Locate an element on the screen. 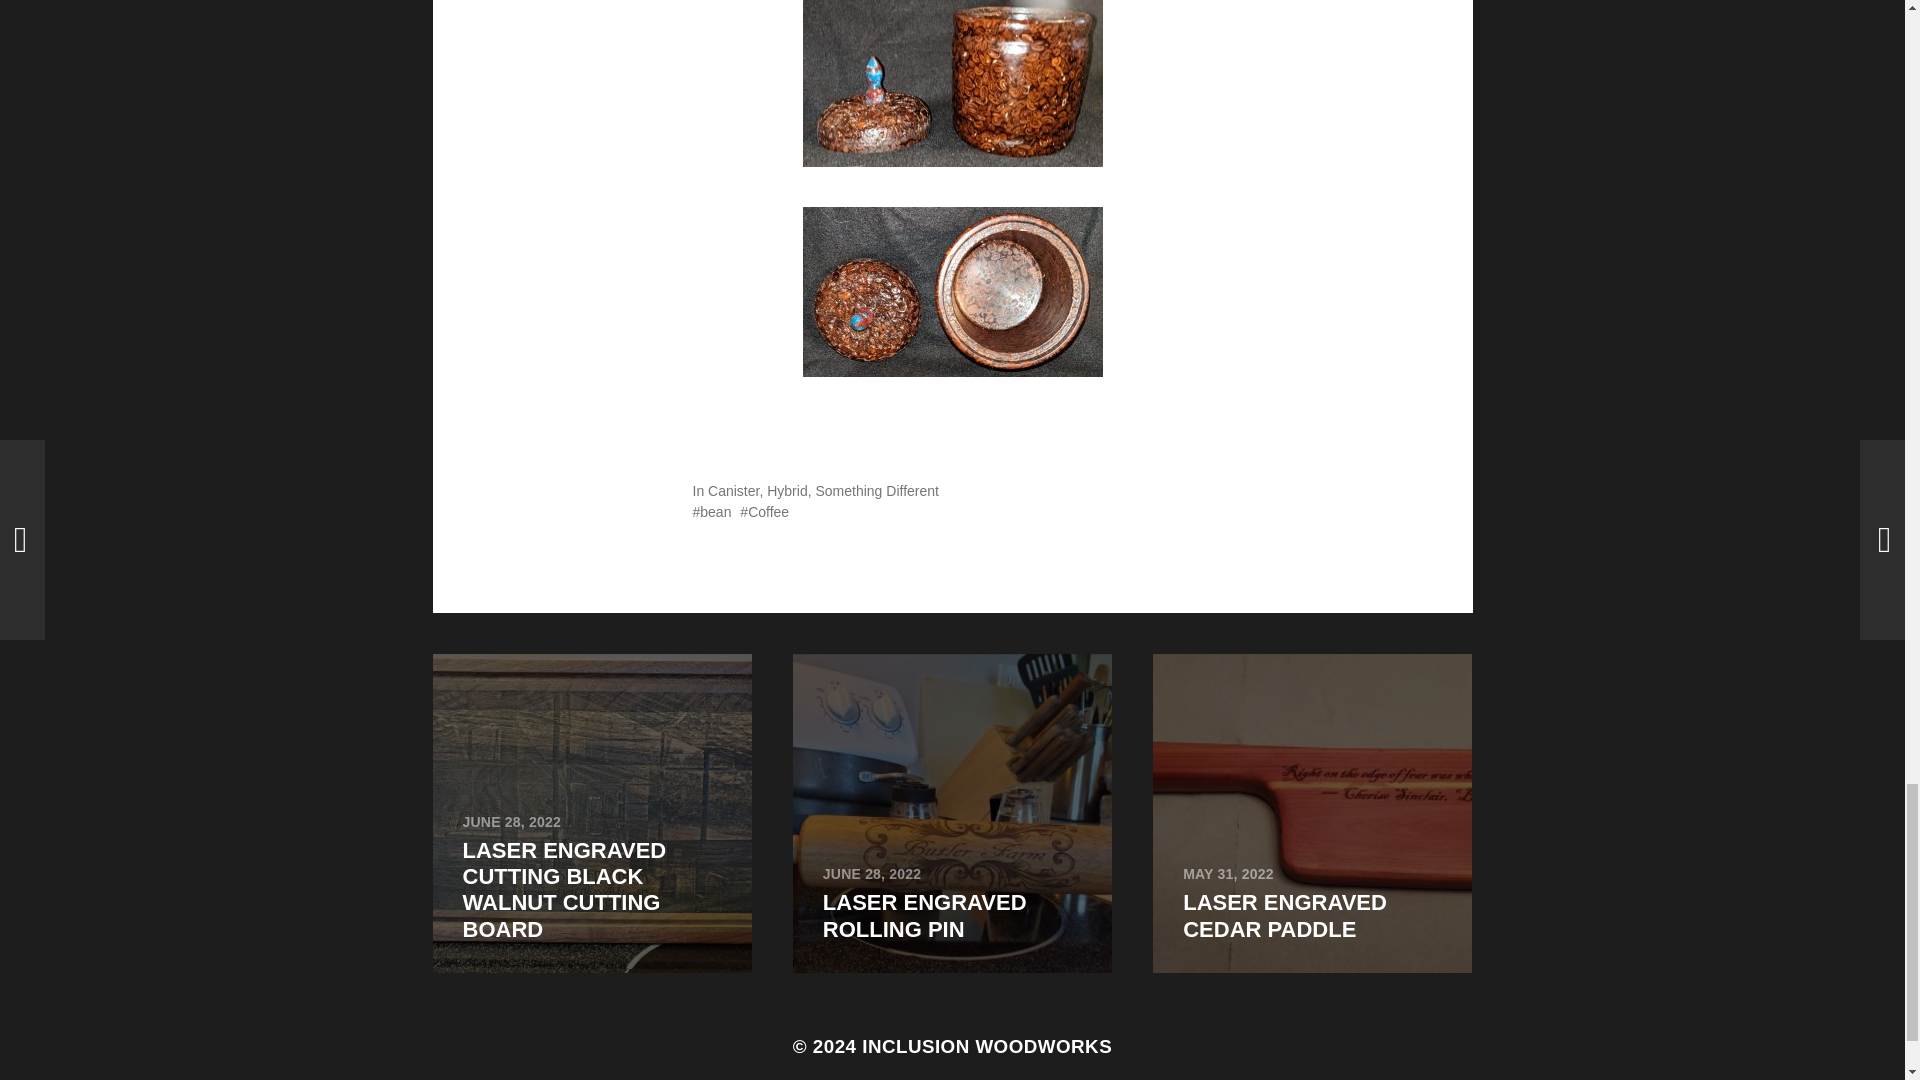 This screenshot has height=1080, width=1920. INCLUSION WOODWORKS is located at coordinates (986, 1046).